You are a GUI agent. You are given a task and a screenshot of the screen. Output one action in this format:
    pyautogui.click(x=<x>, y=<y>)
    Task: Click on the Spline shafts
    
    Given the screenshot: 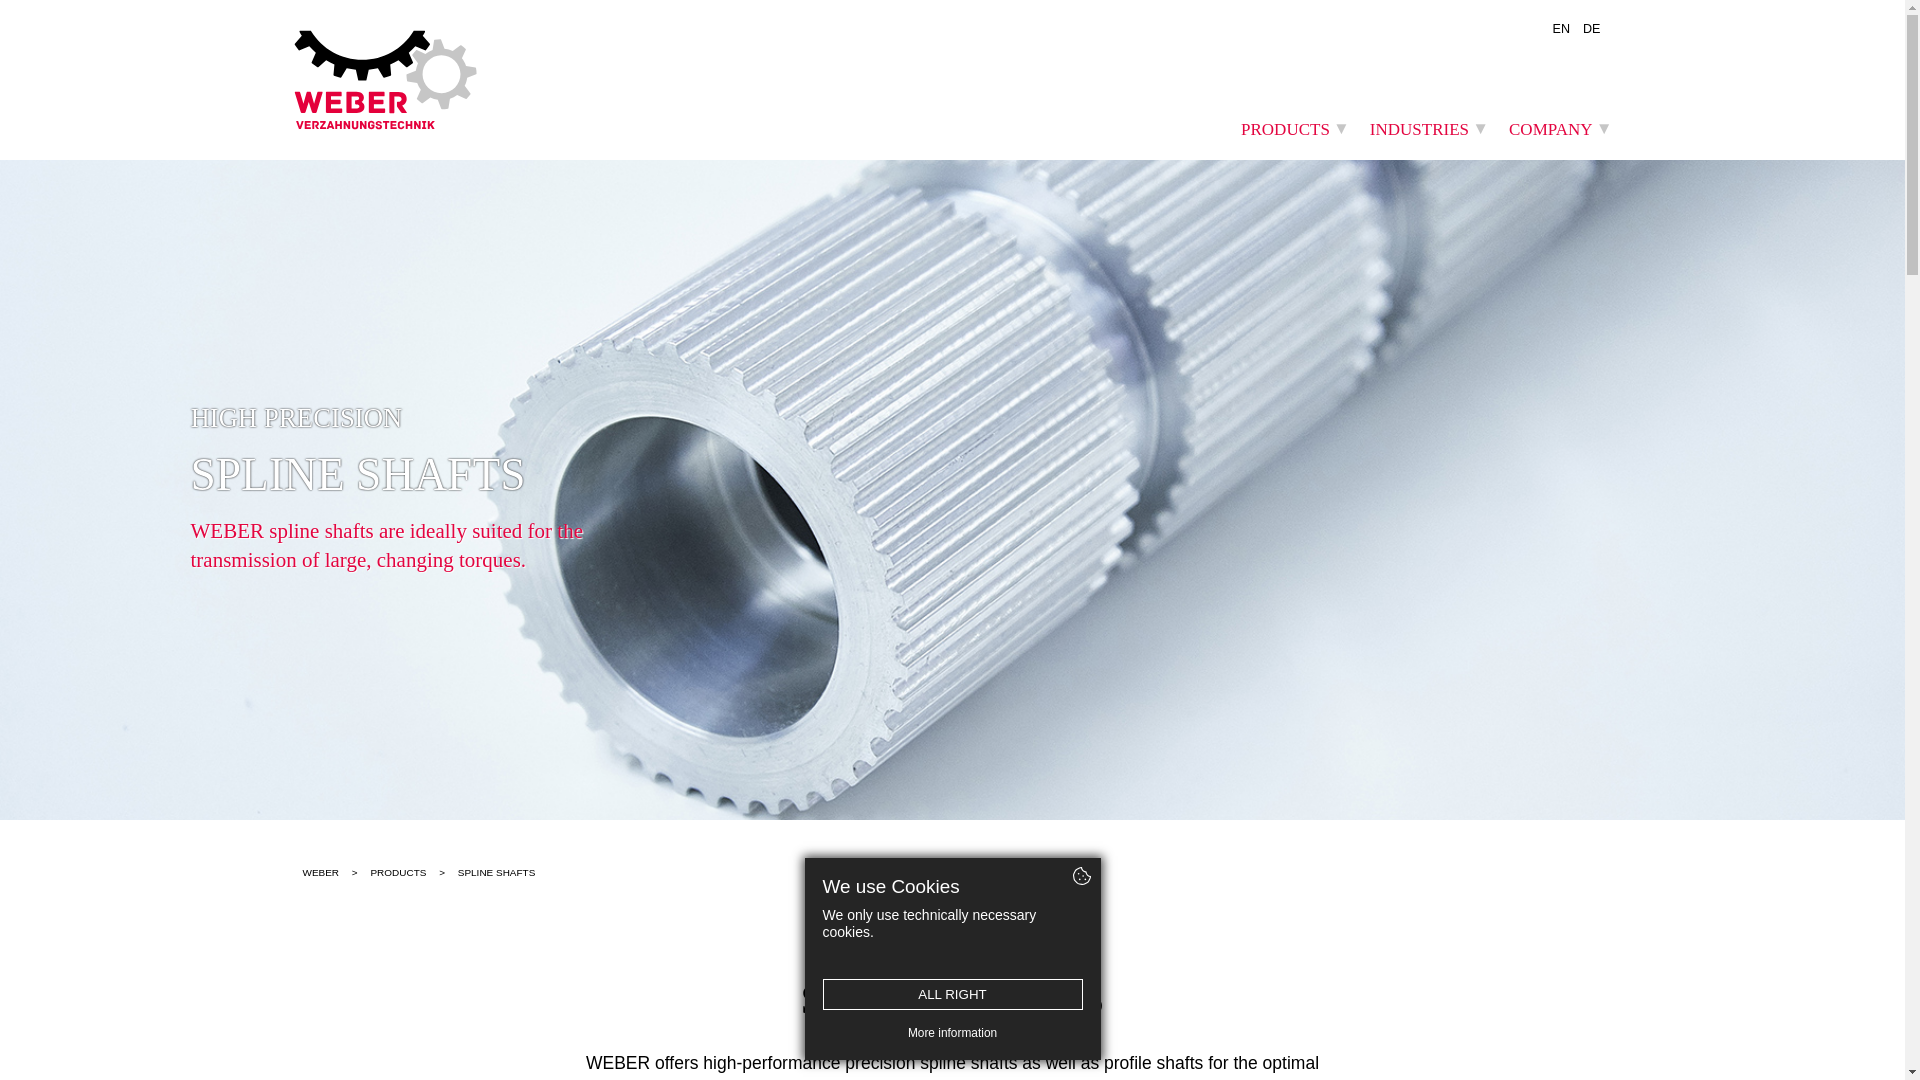 What is the action you would take?
    pyautogui.click(x=496, y=872)
    